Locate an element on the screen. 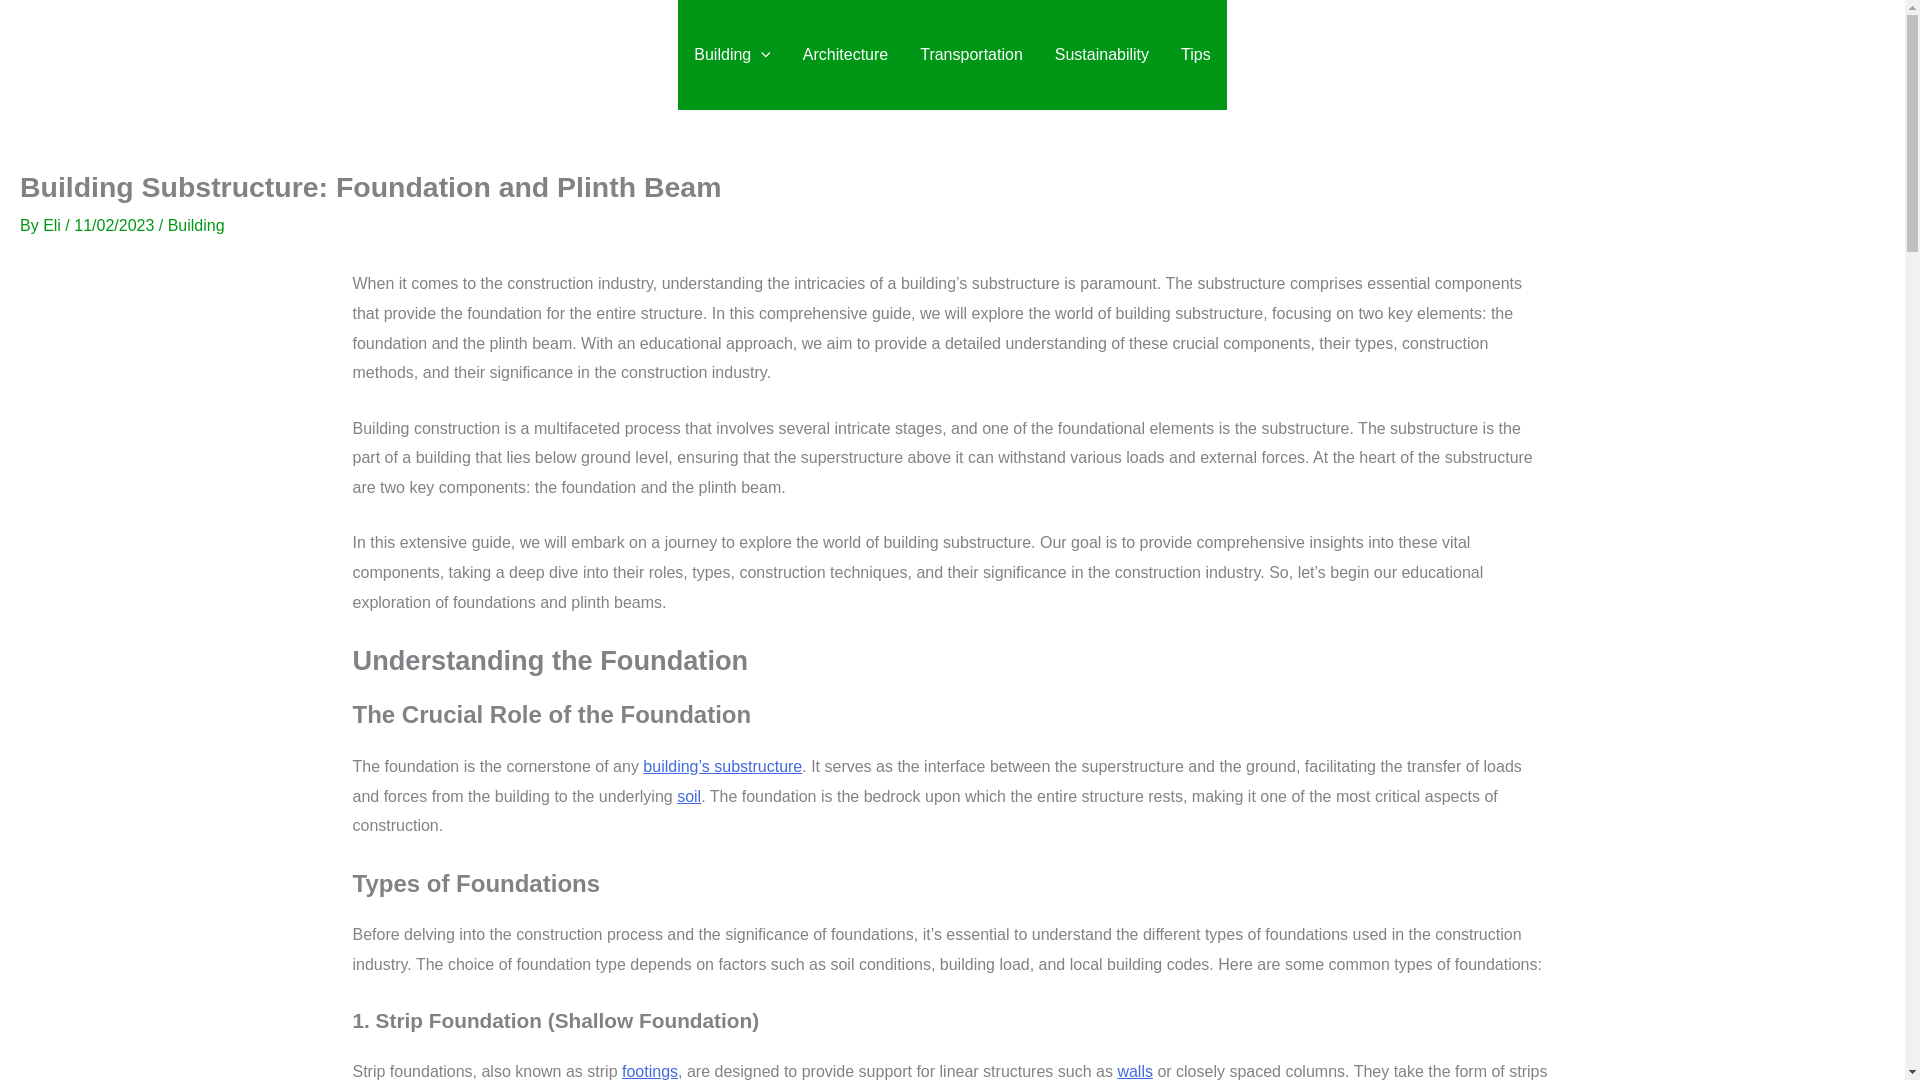 The width and height of the screenshot is (1920, 1080). Eli is located at coordinates (54, 226).